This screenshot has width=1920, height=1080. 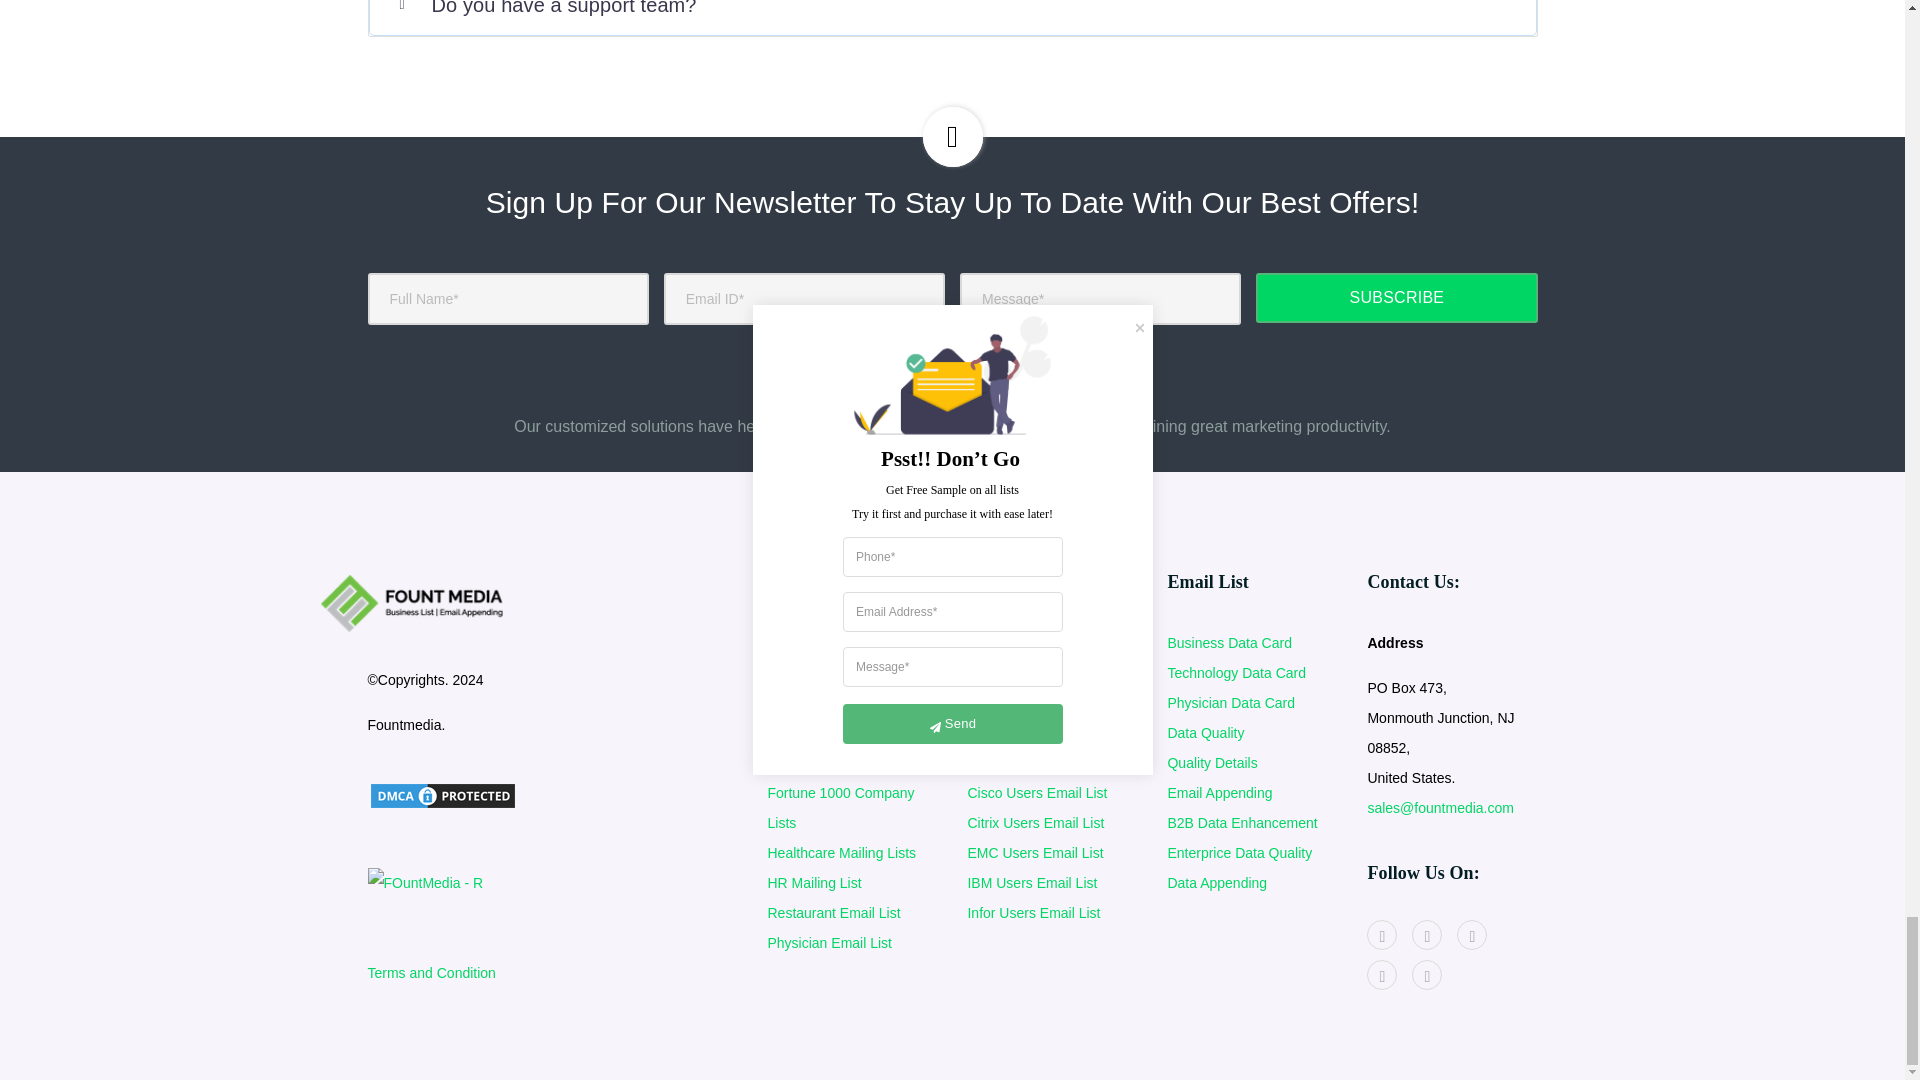 What do you see at coordinates (1426, 935) in the screenshot?
I see `youtube` at bounding box center [1426, 935].